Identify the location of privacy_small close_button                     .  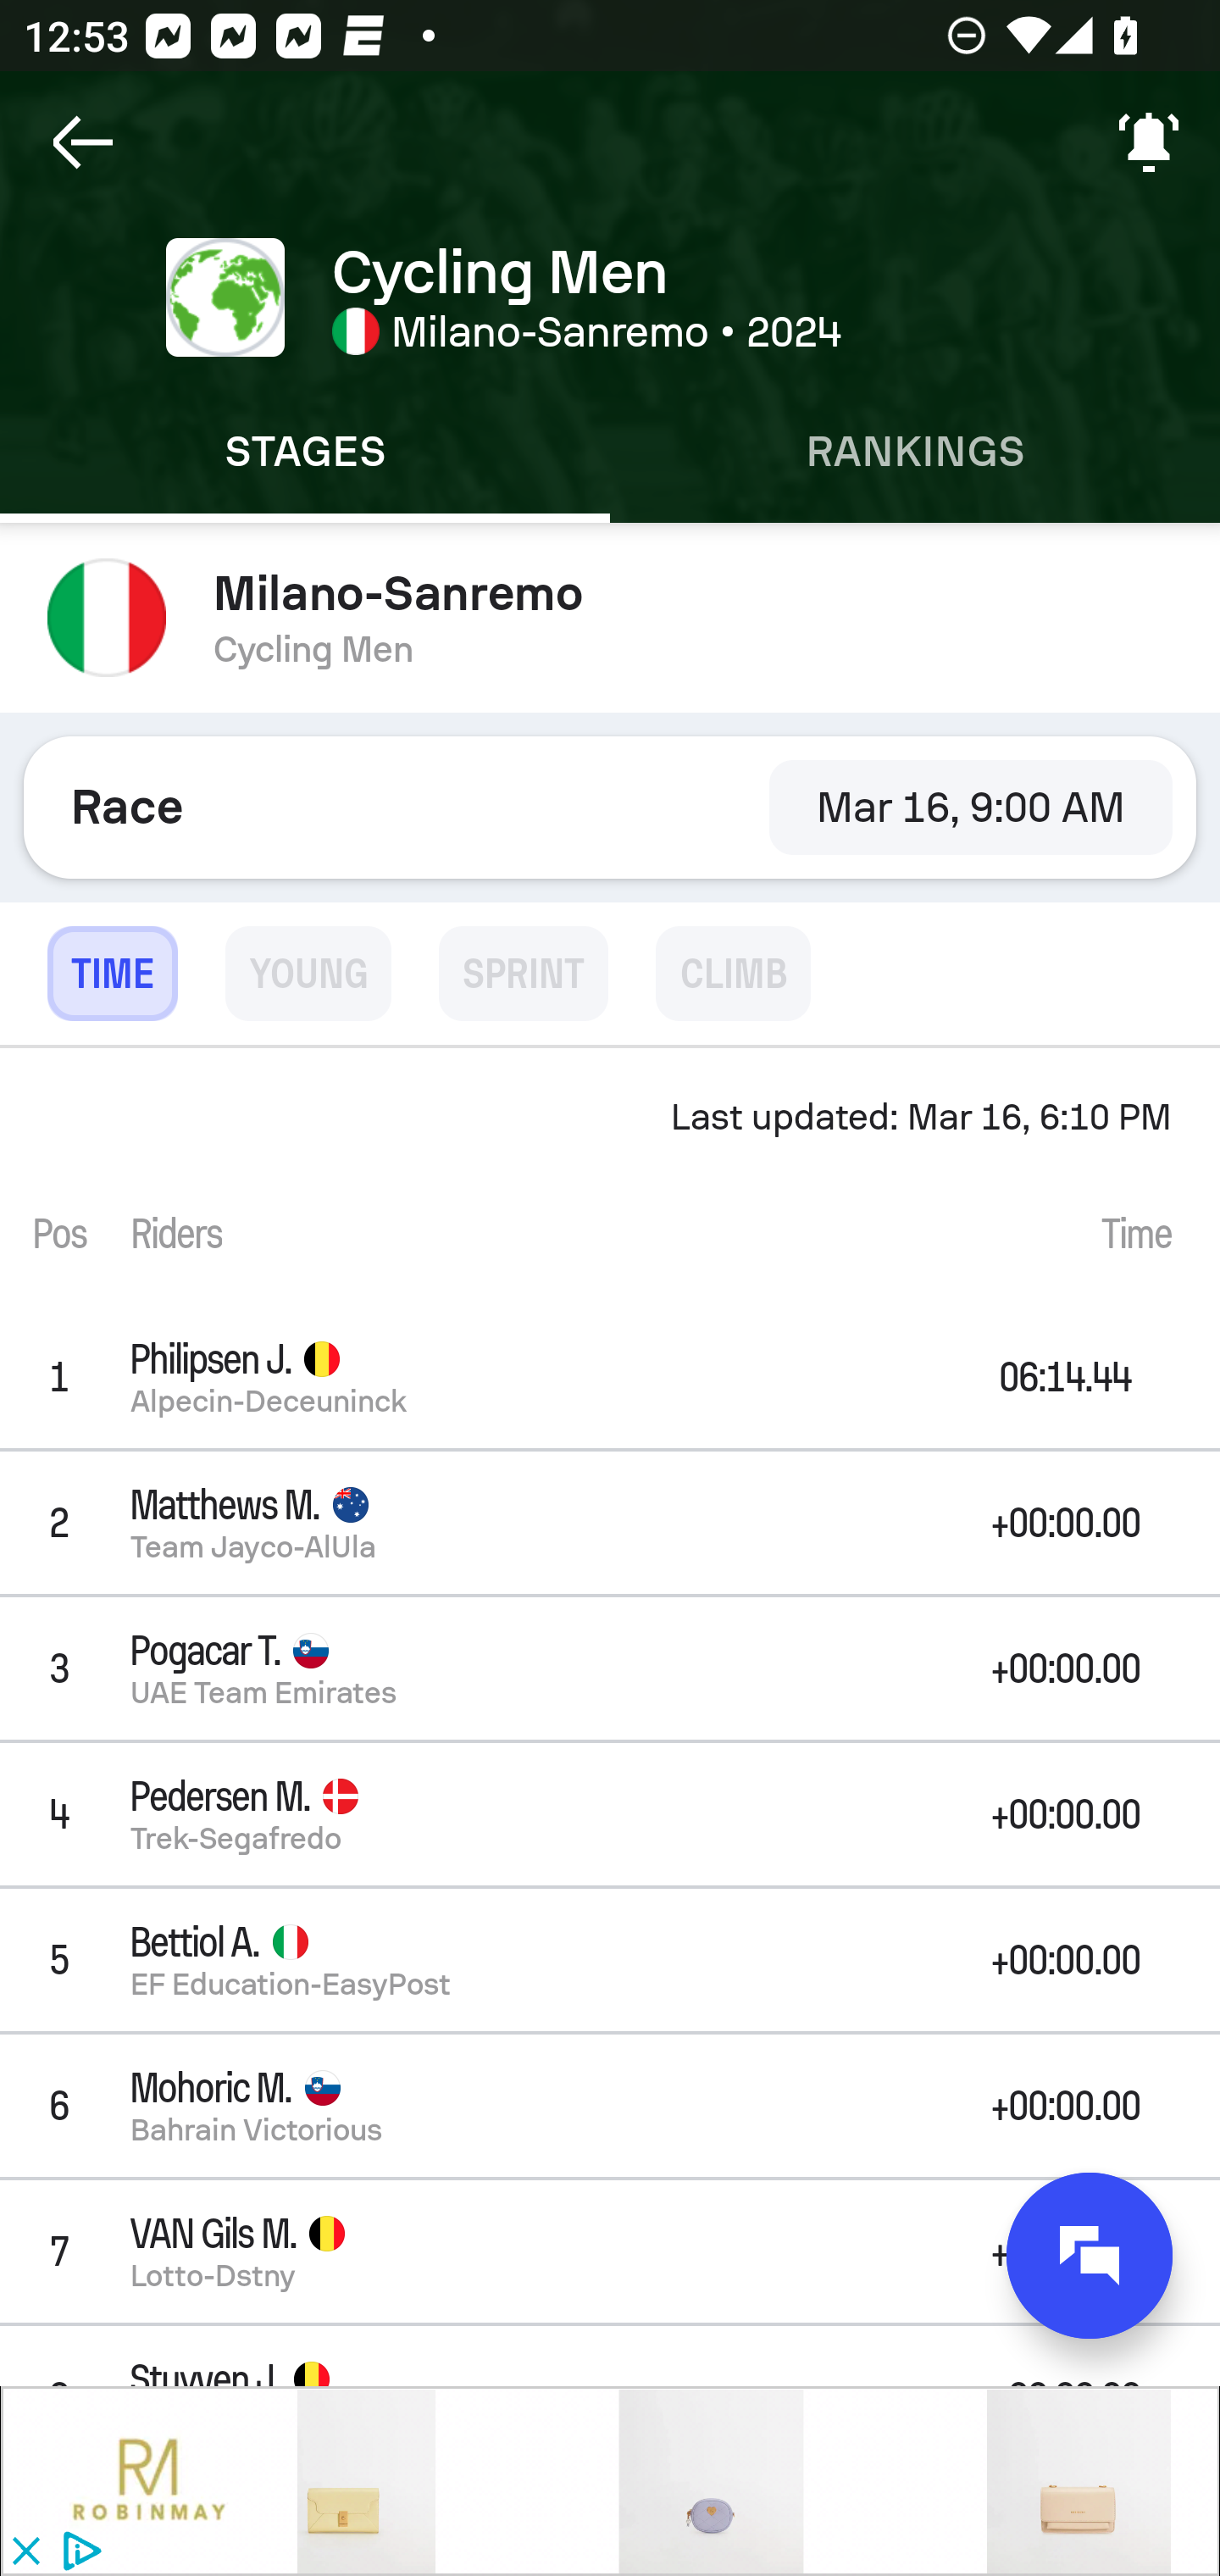
(610, 2481).